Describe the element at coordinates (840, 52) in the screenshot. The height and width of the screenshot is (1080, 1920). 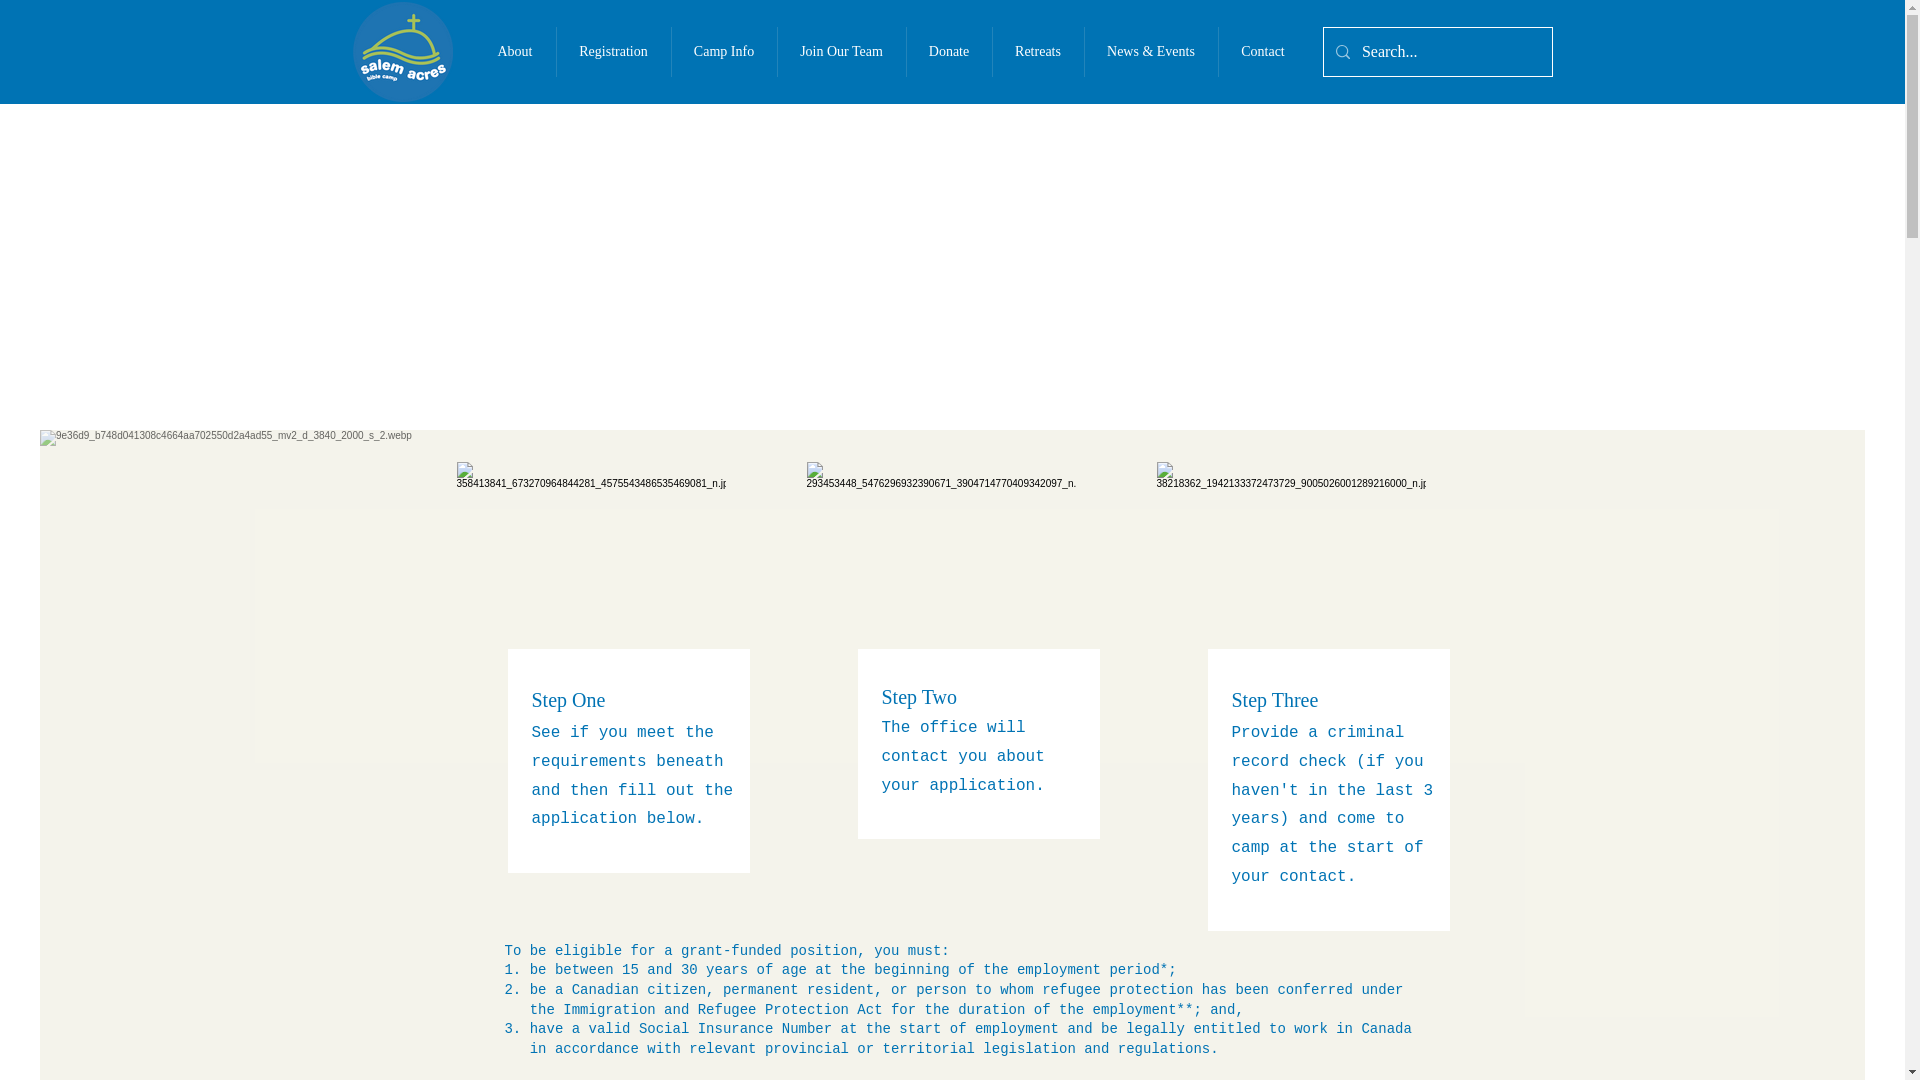
I see `Join Our Team` at that location.